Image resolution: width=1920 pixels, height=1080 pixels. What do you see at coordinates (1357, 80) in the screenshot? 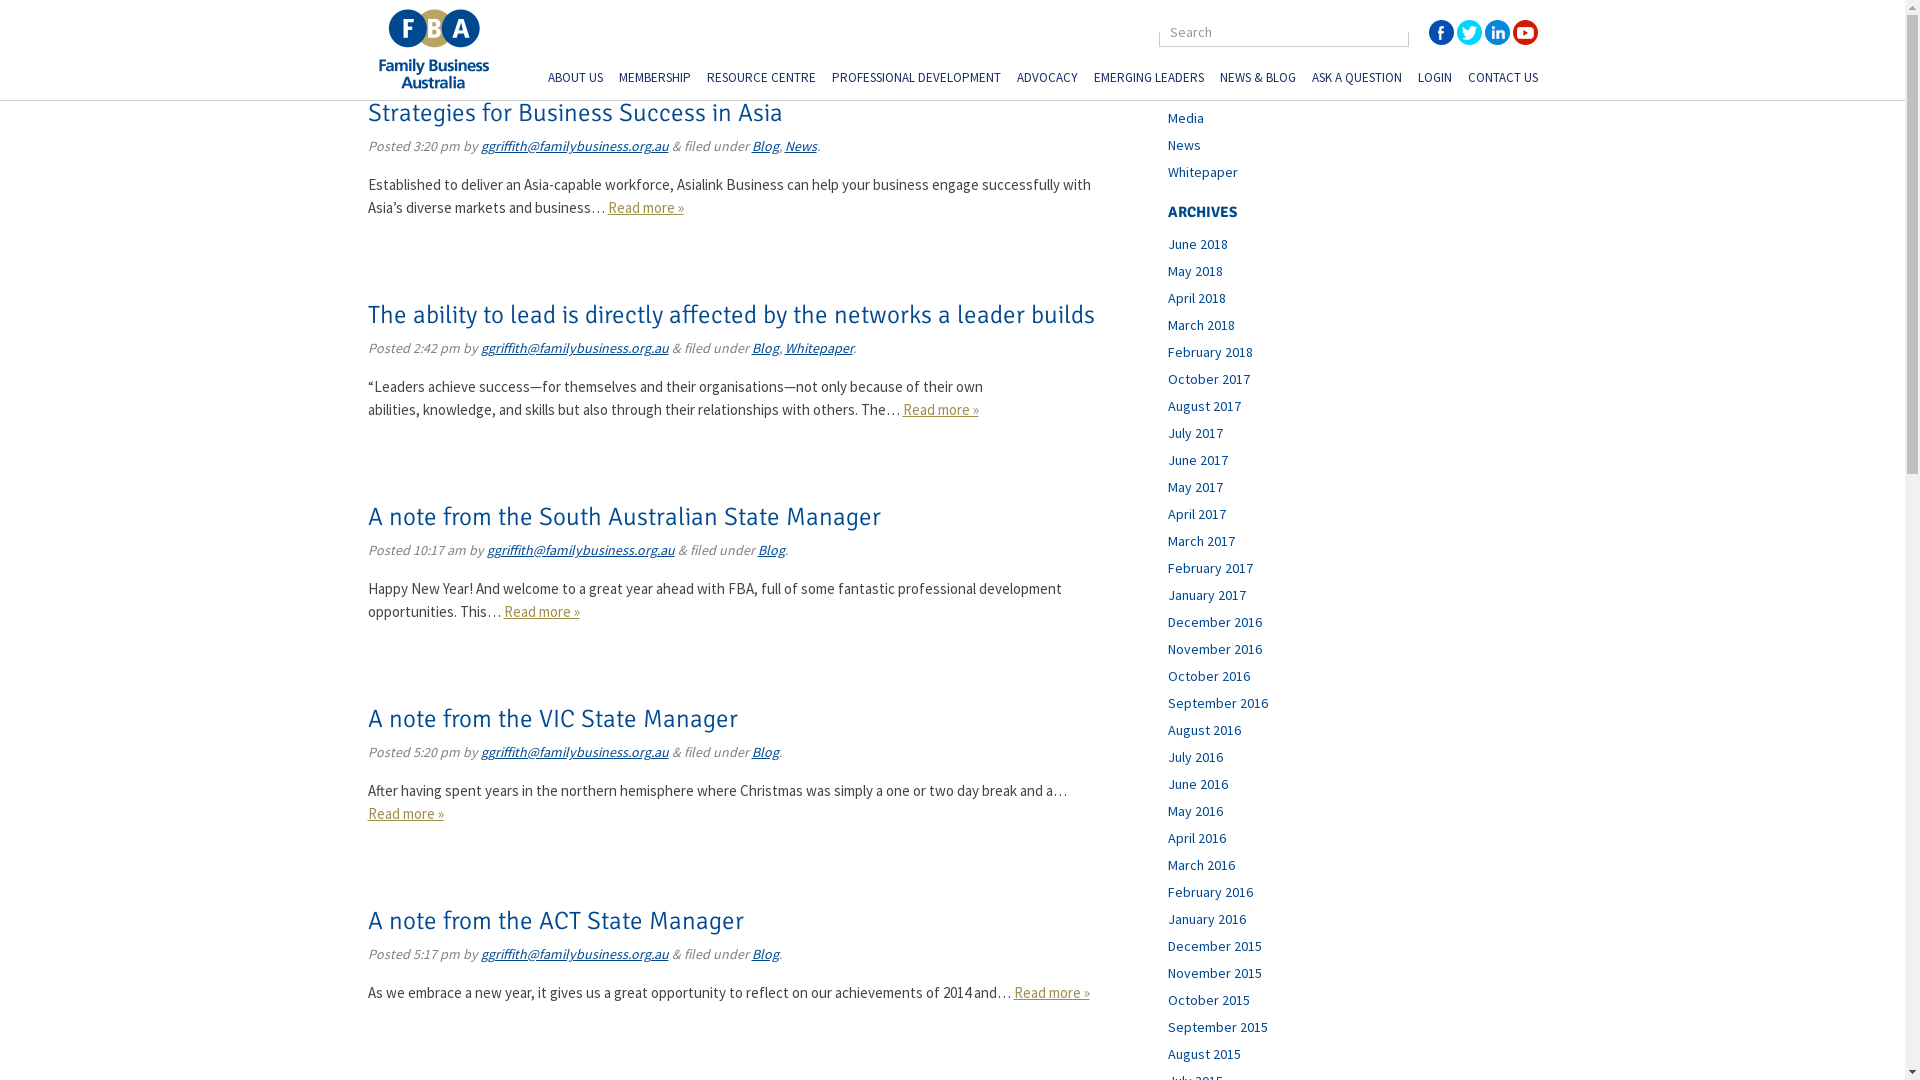
I see `ASK A QUESTION` at bounding box center [1357, 80].